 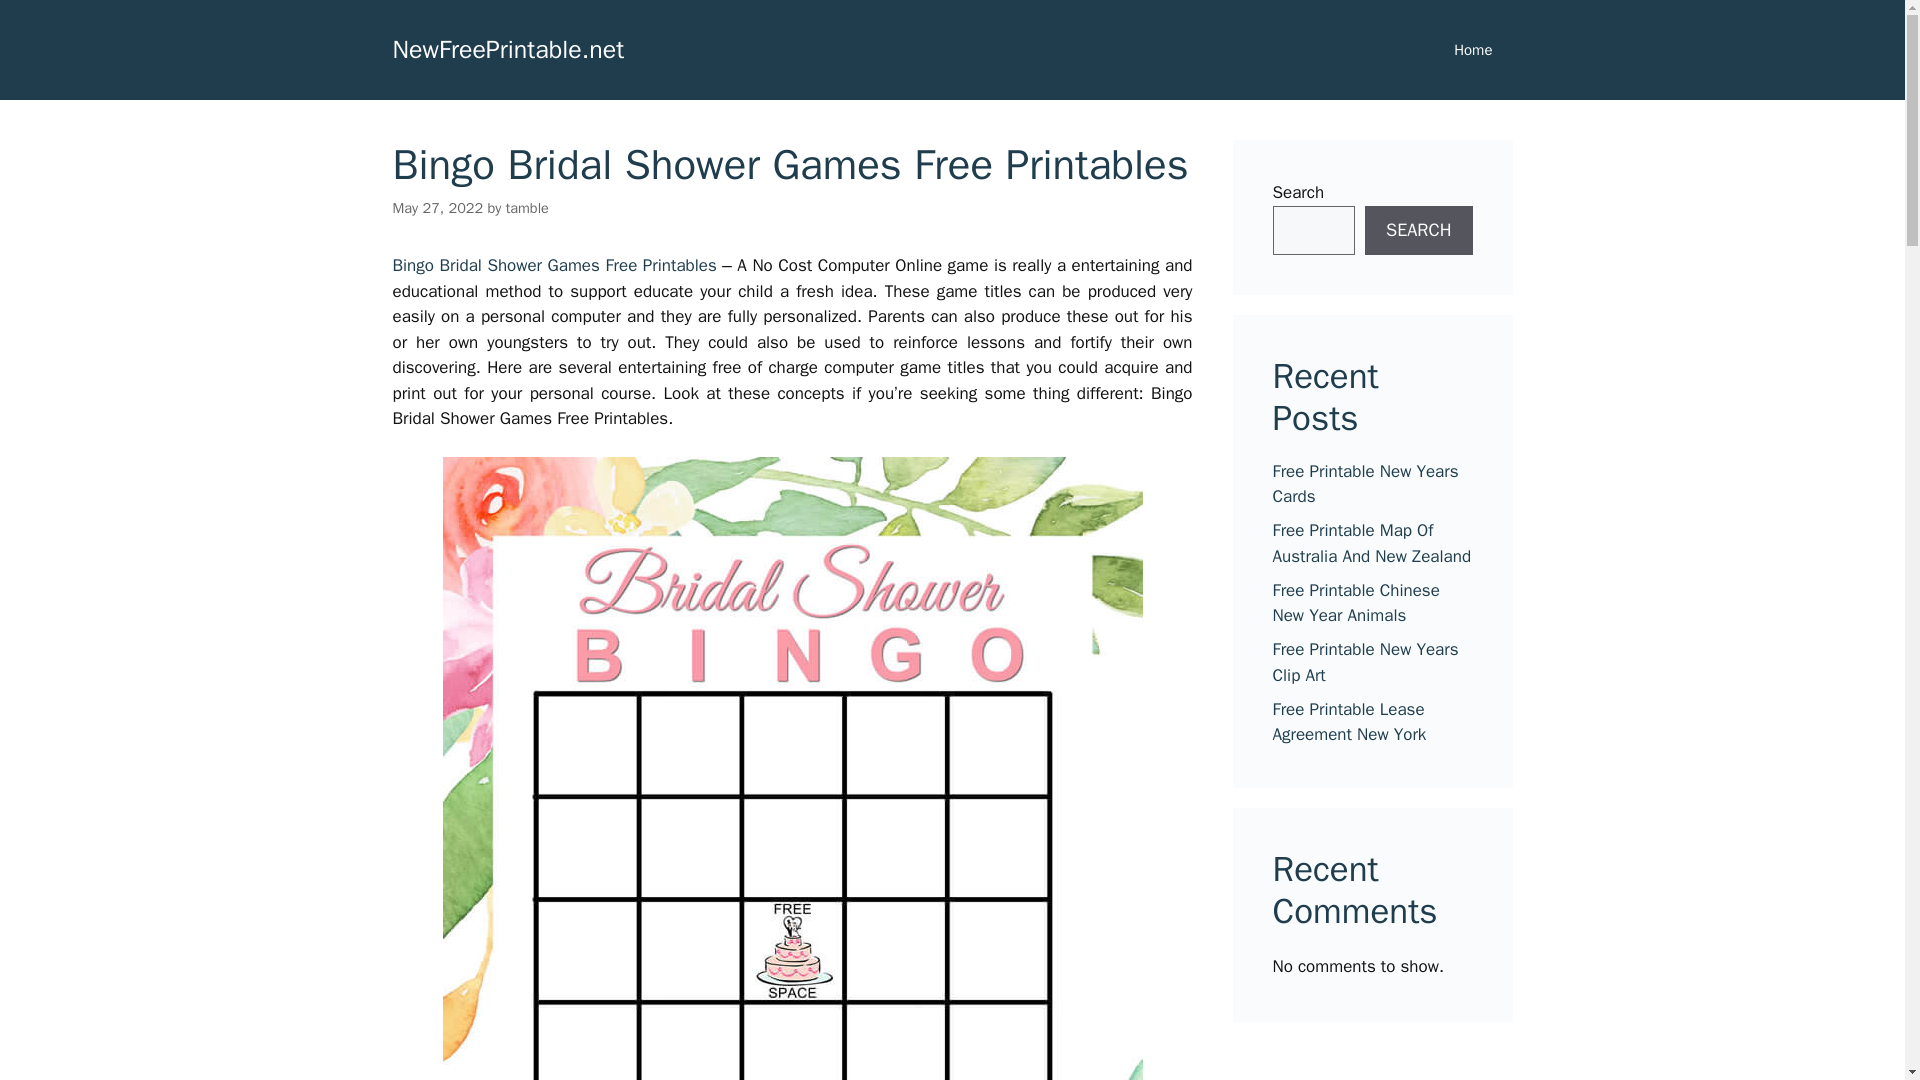 I want to click on Free Printable Chinese New Year Animals, so click(x=1354, y=603).